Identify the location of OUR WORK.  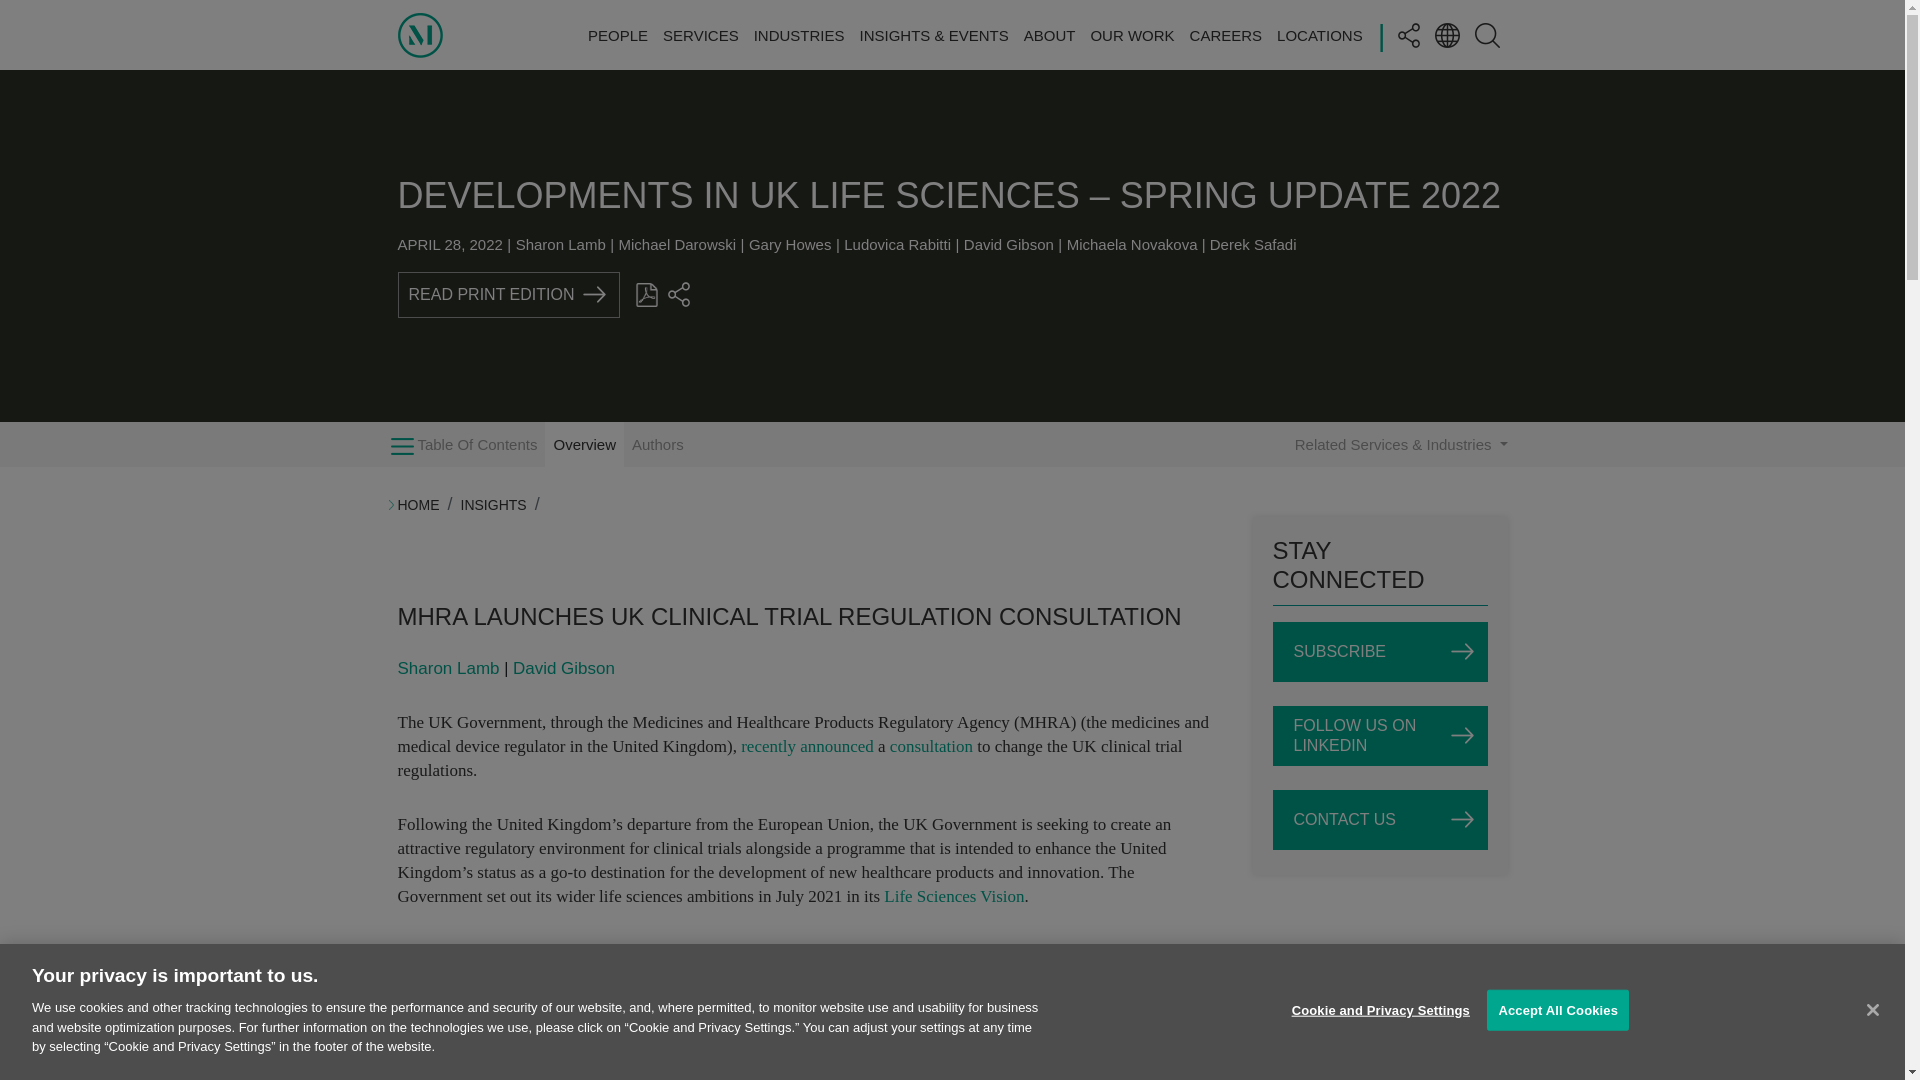
(1132, 34).